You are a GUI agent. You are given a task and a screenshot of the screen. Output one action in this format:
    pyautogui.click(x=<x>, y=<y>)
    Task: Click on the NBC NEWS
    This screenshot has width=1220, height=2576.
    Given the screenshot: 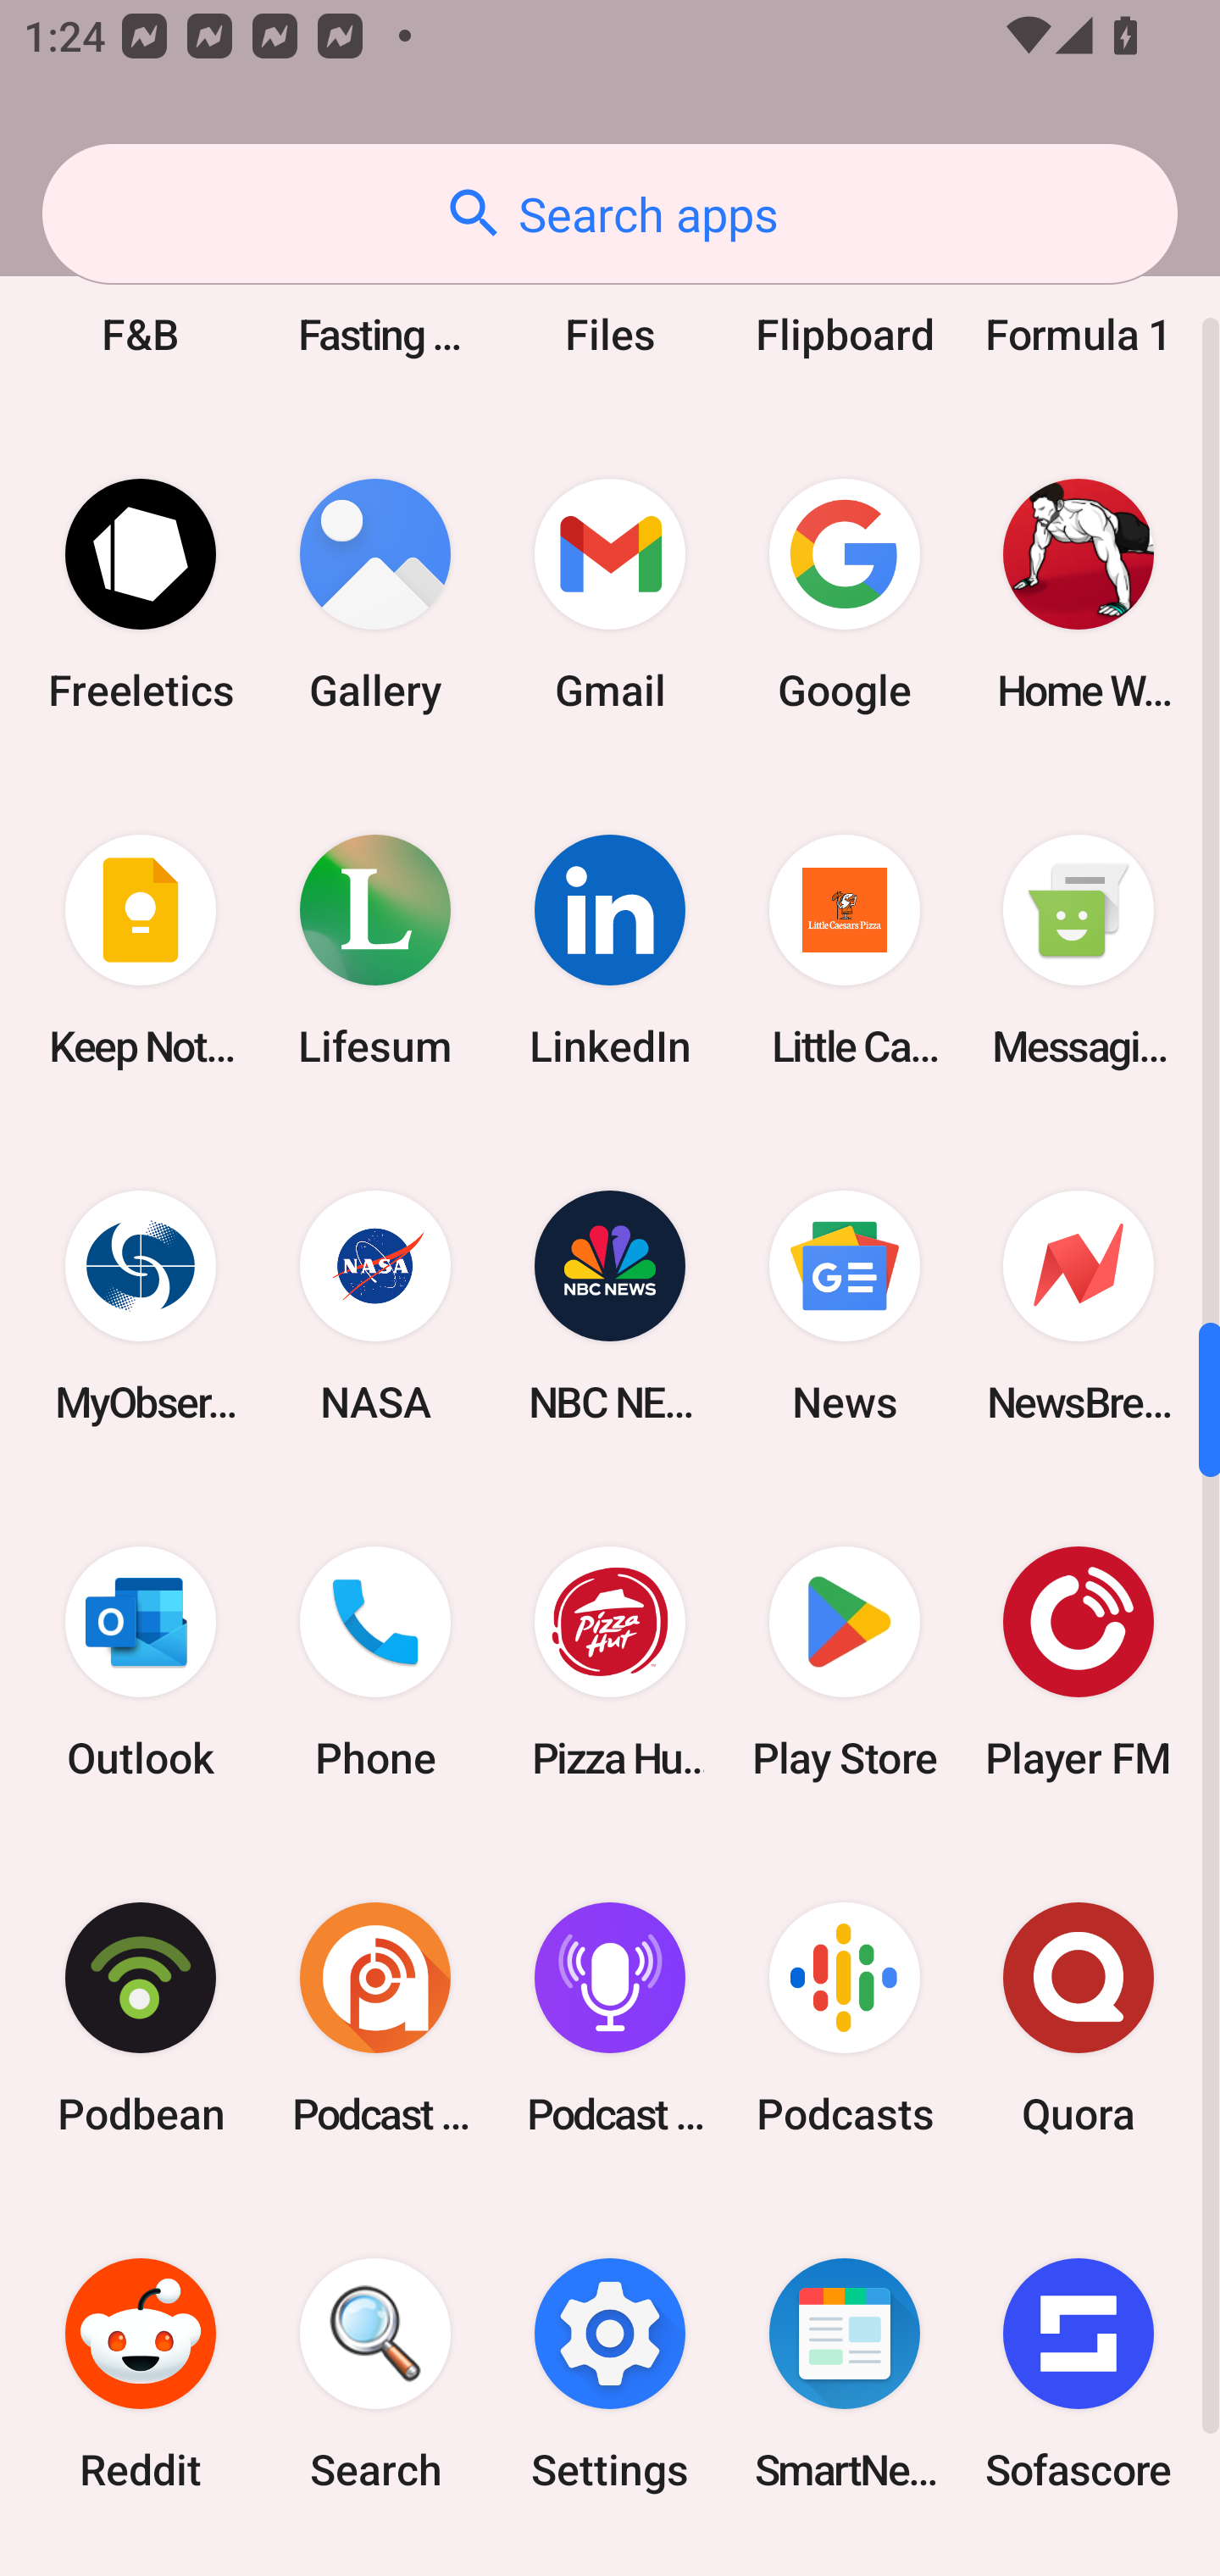 What is the action you would take?
    pyautogui.click(x=610, y=1306)
    